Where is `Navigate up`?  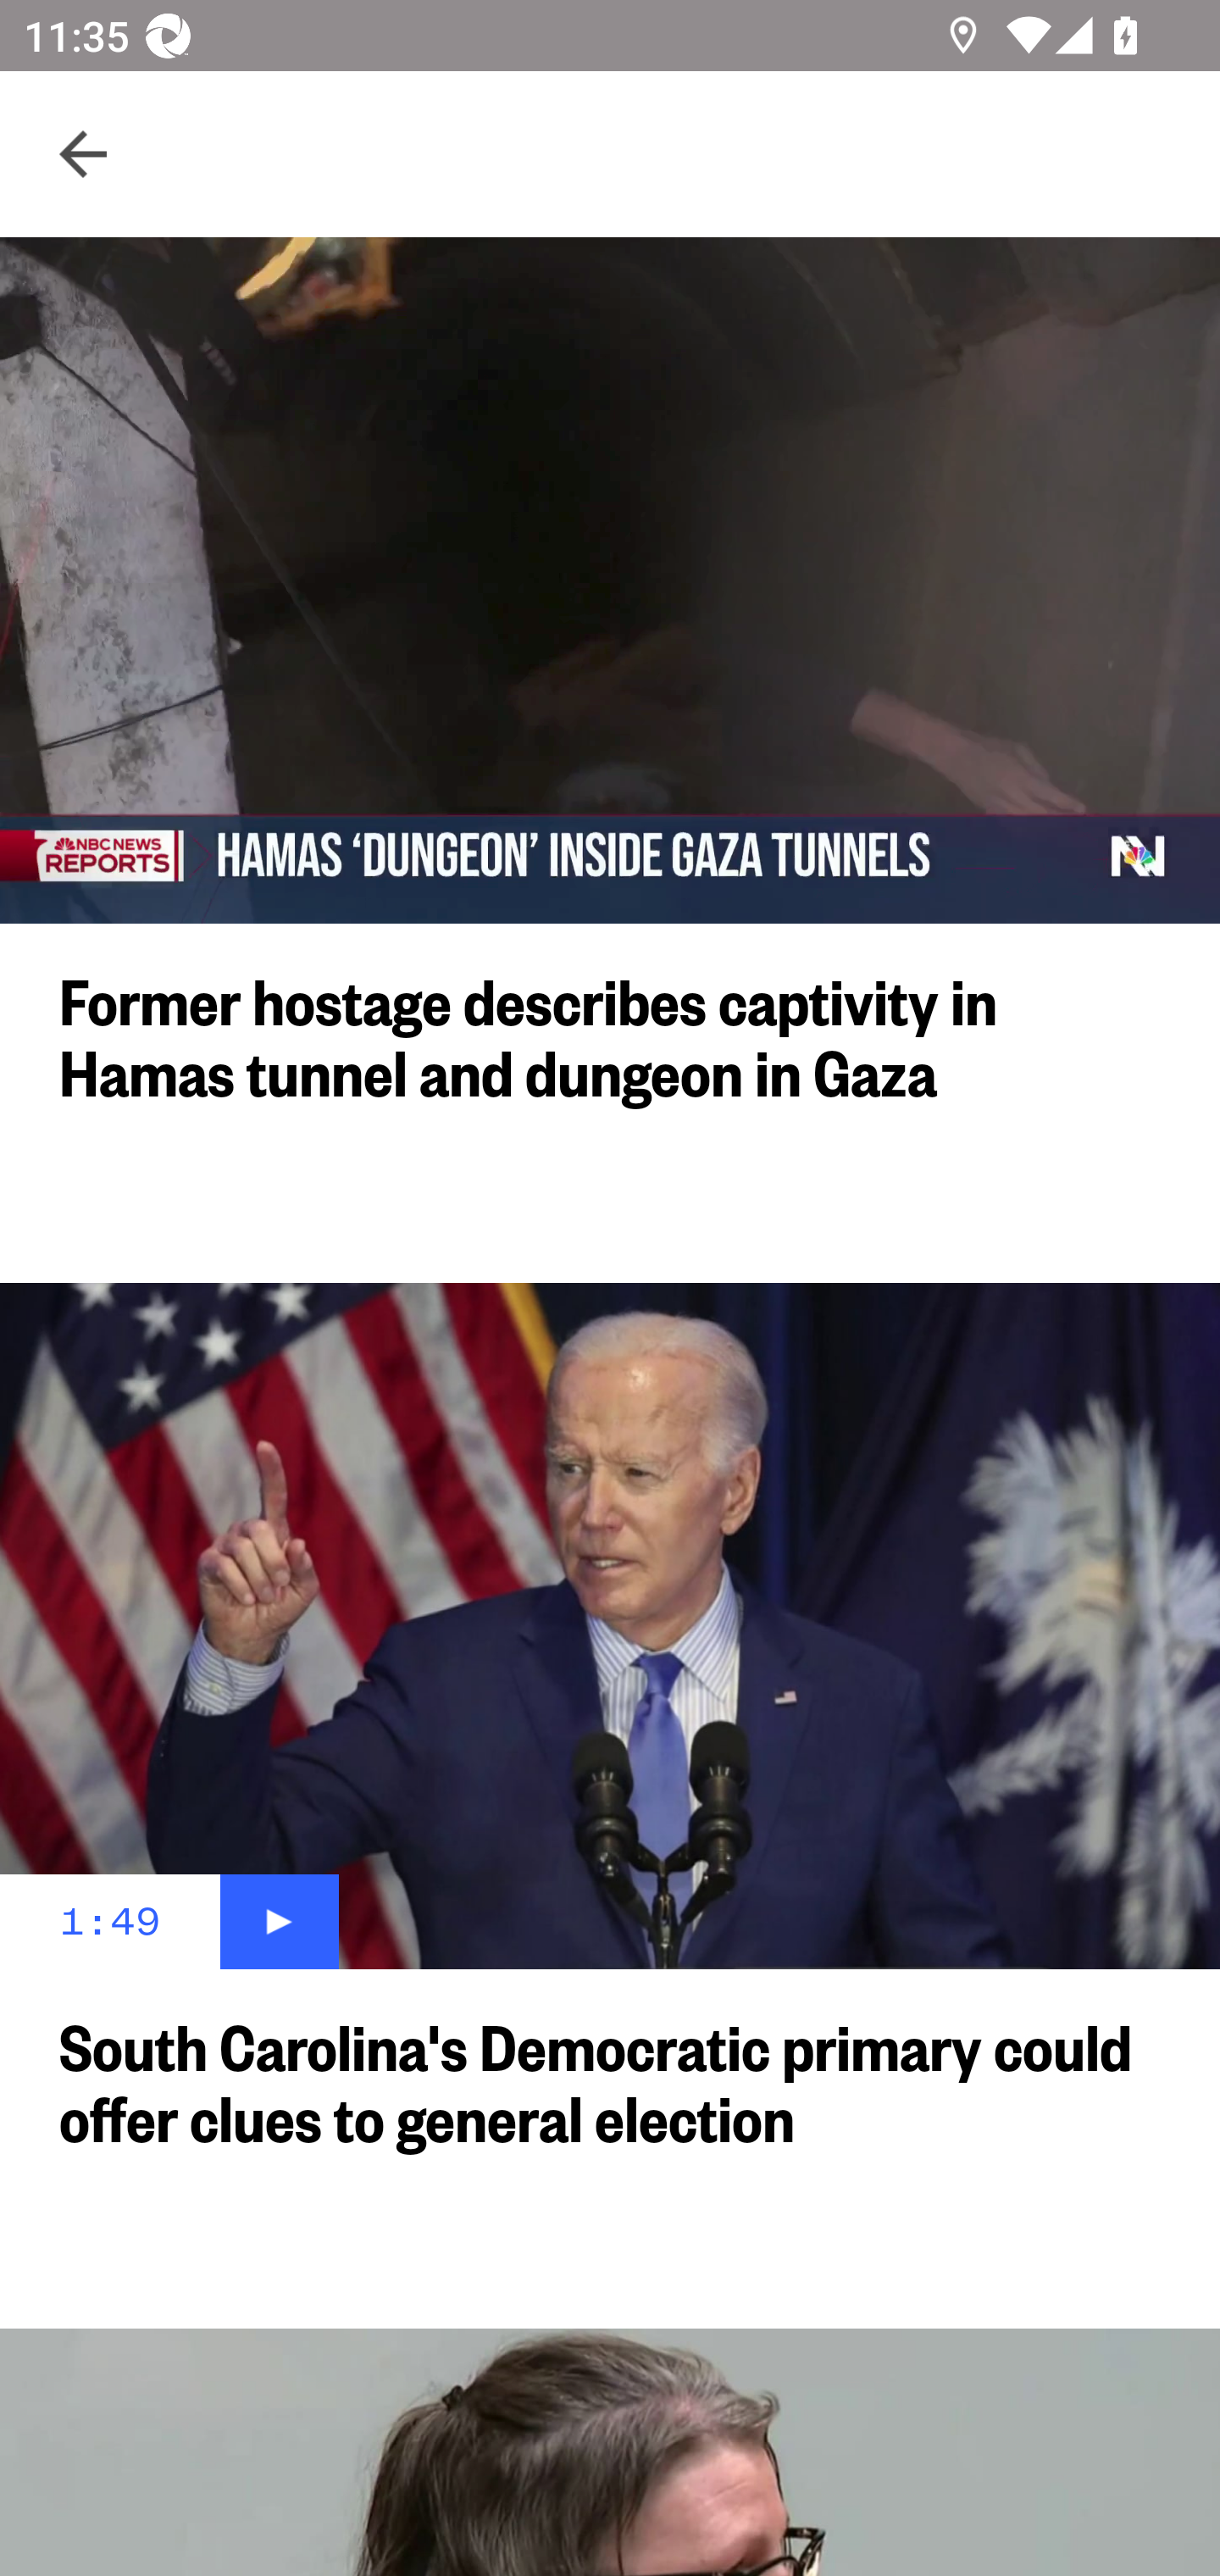 Navigate up is located at coordinates (83, 154).